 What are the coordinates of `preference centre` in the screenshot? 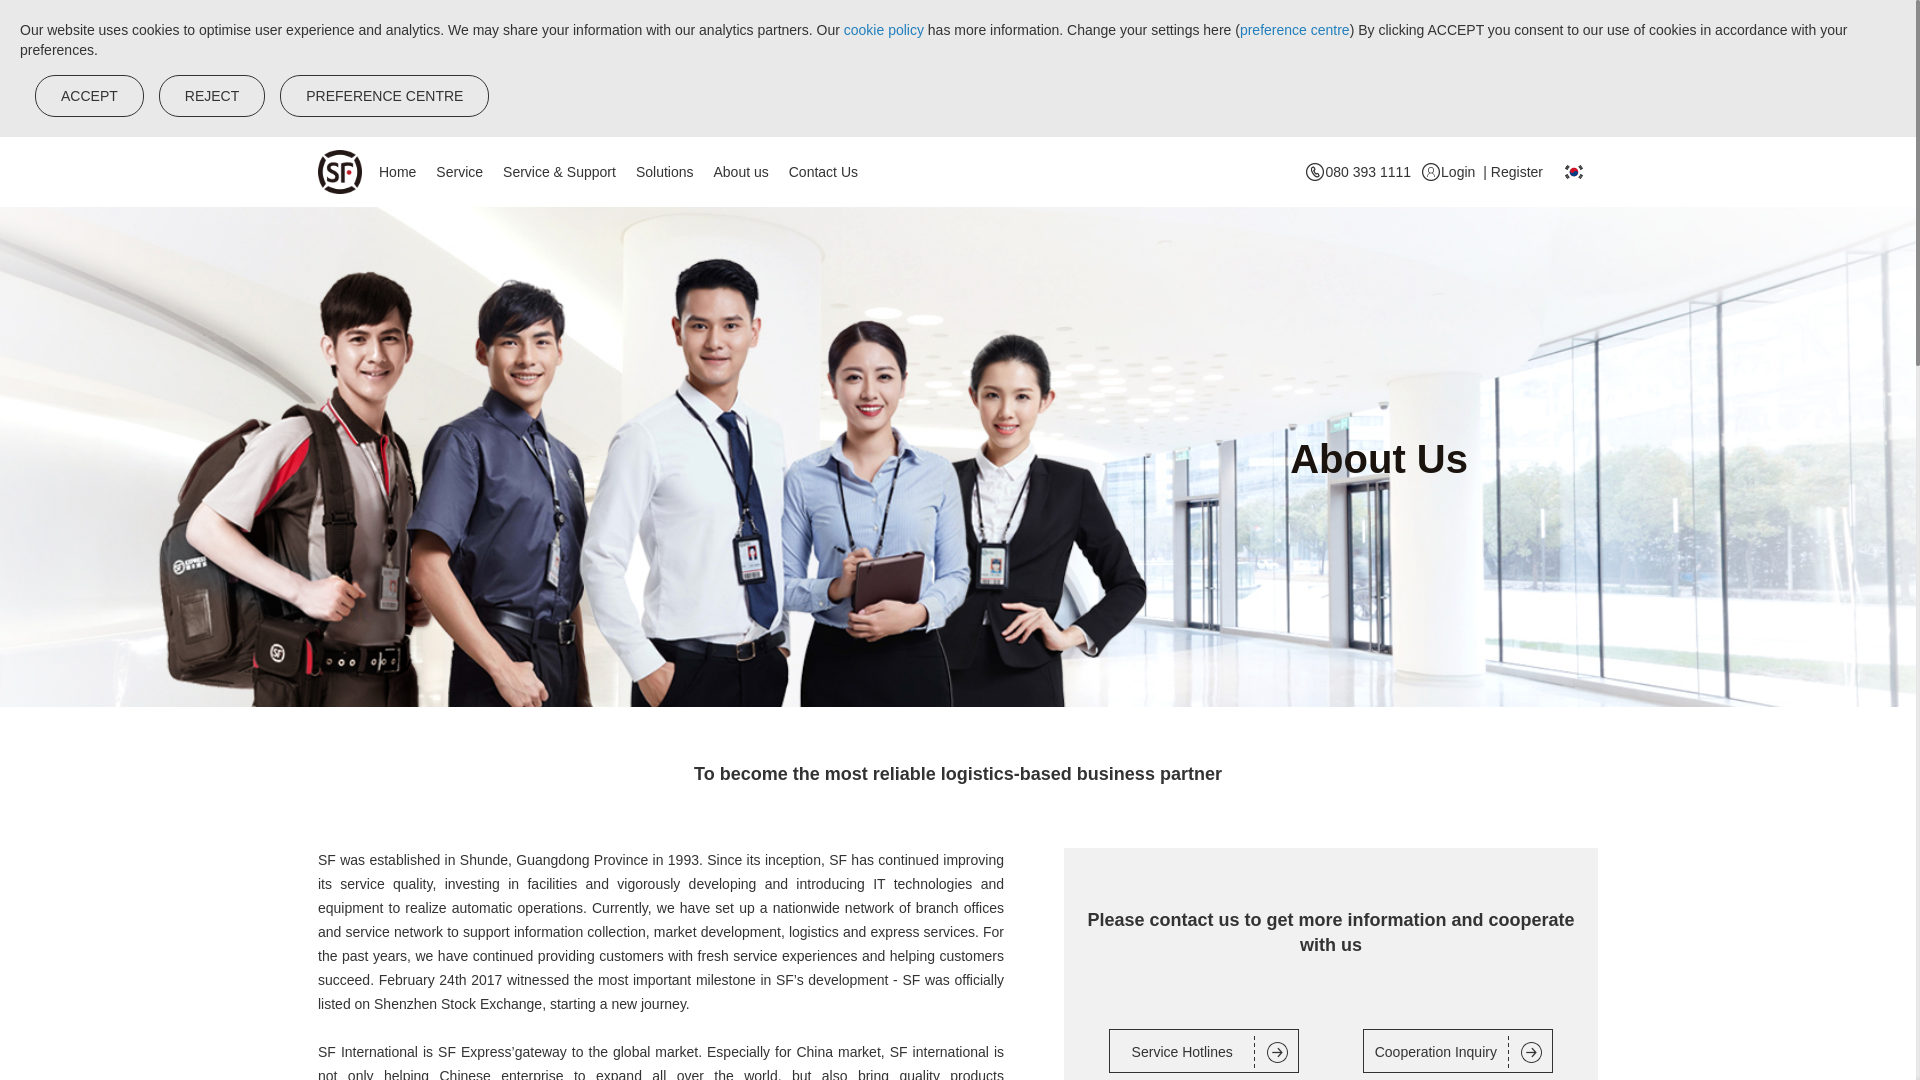 It's located at (1294, 29).